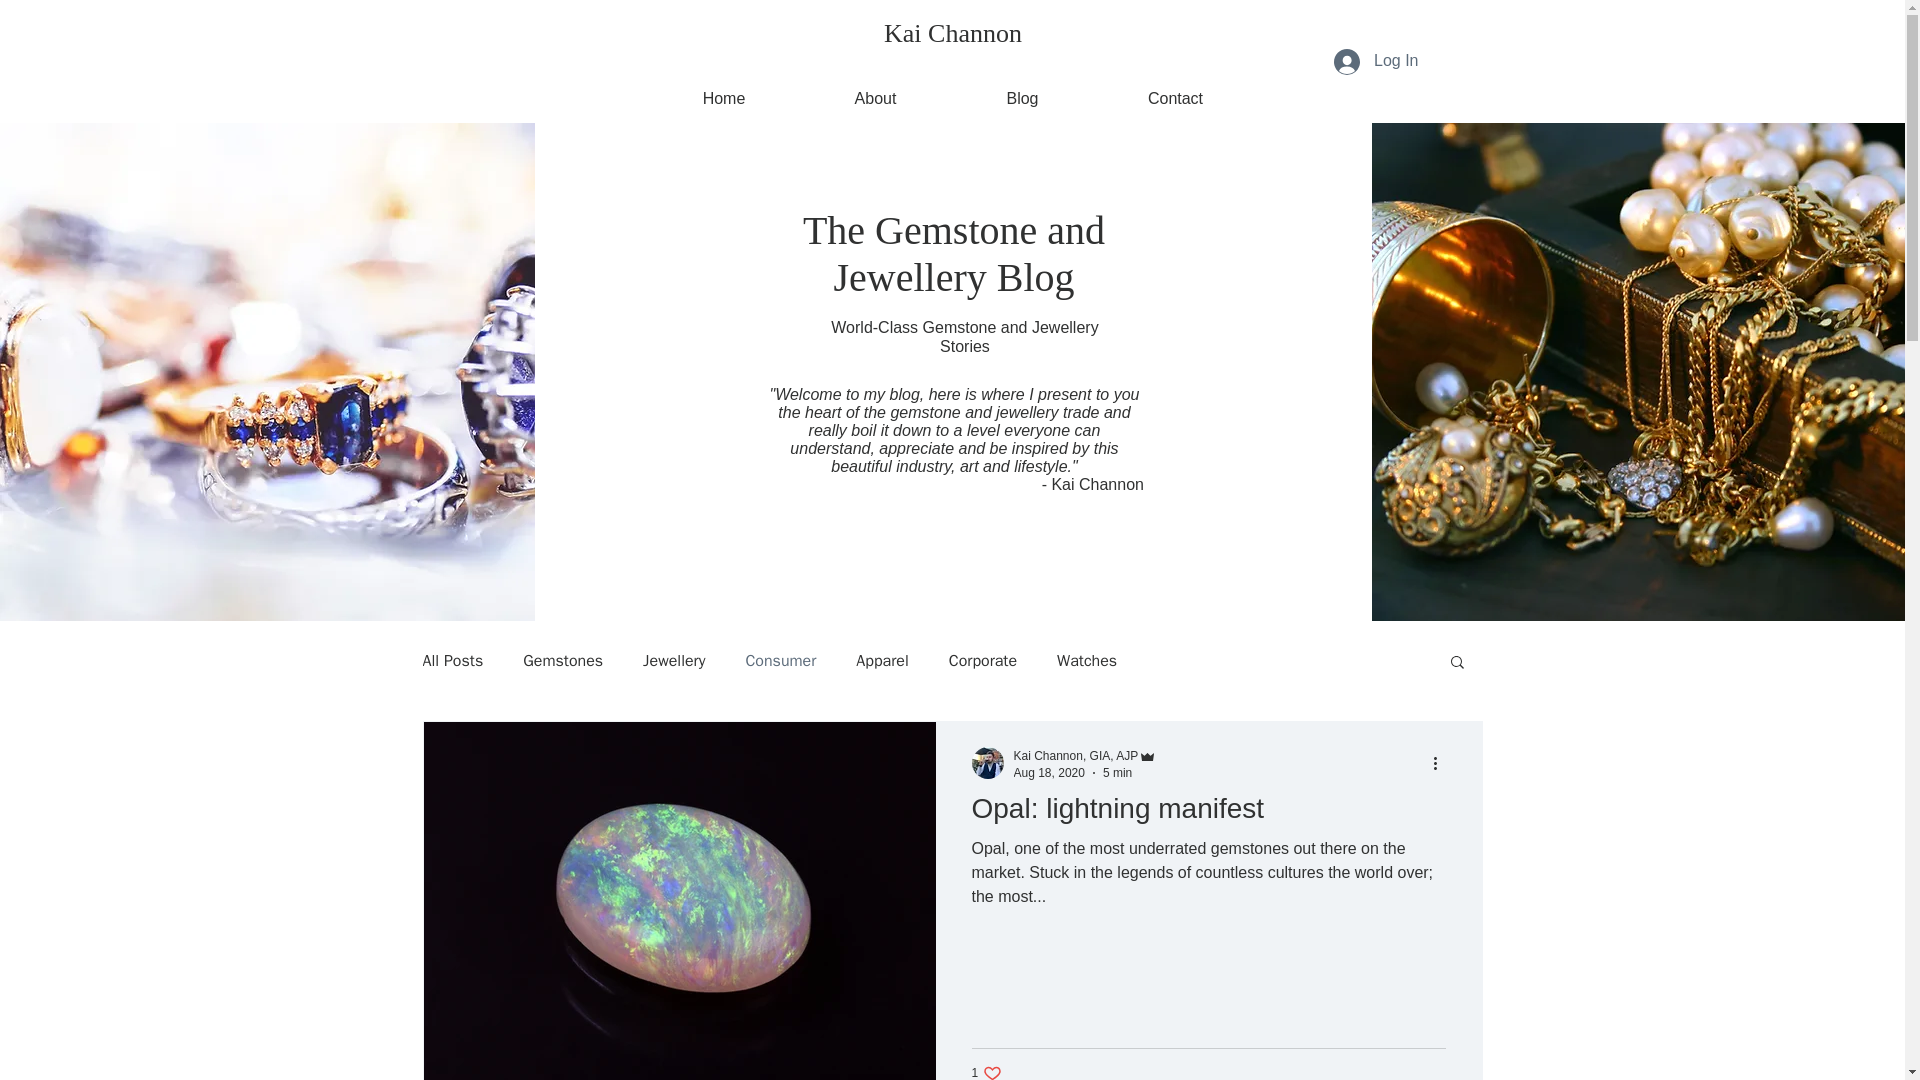 This screenshot has height=1080, width=1920. Describe the element at coordinates (982, 660) in the screenshot. I see `Blog` at that location.